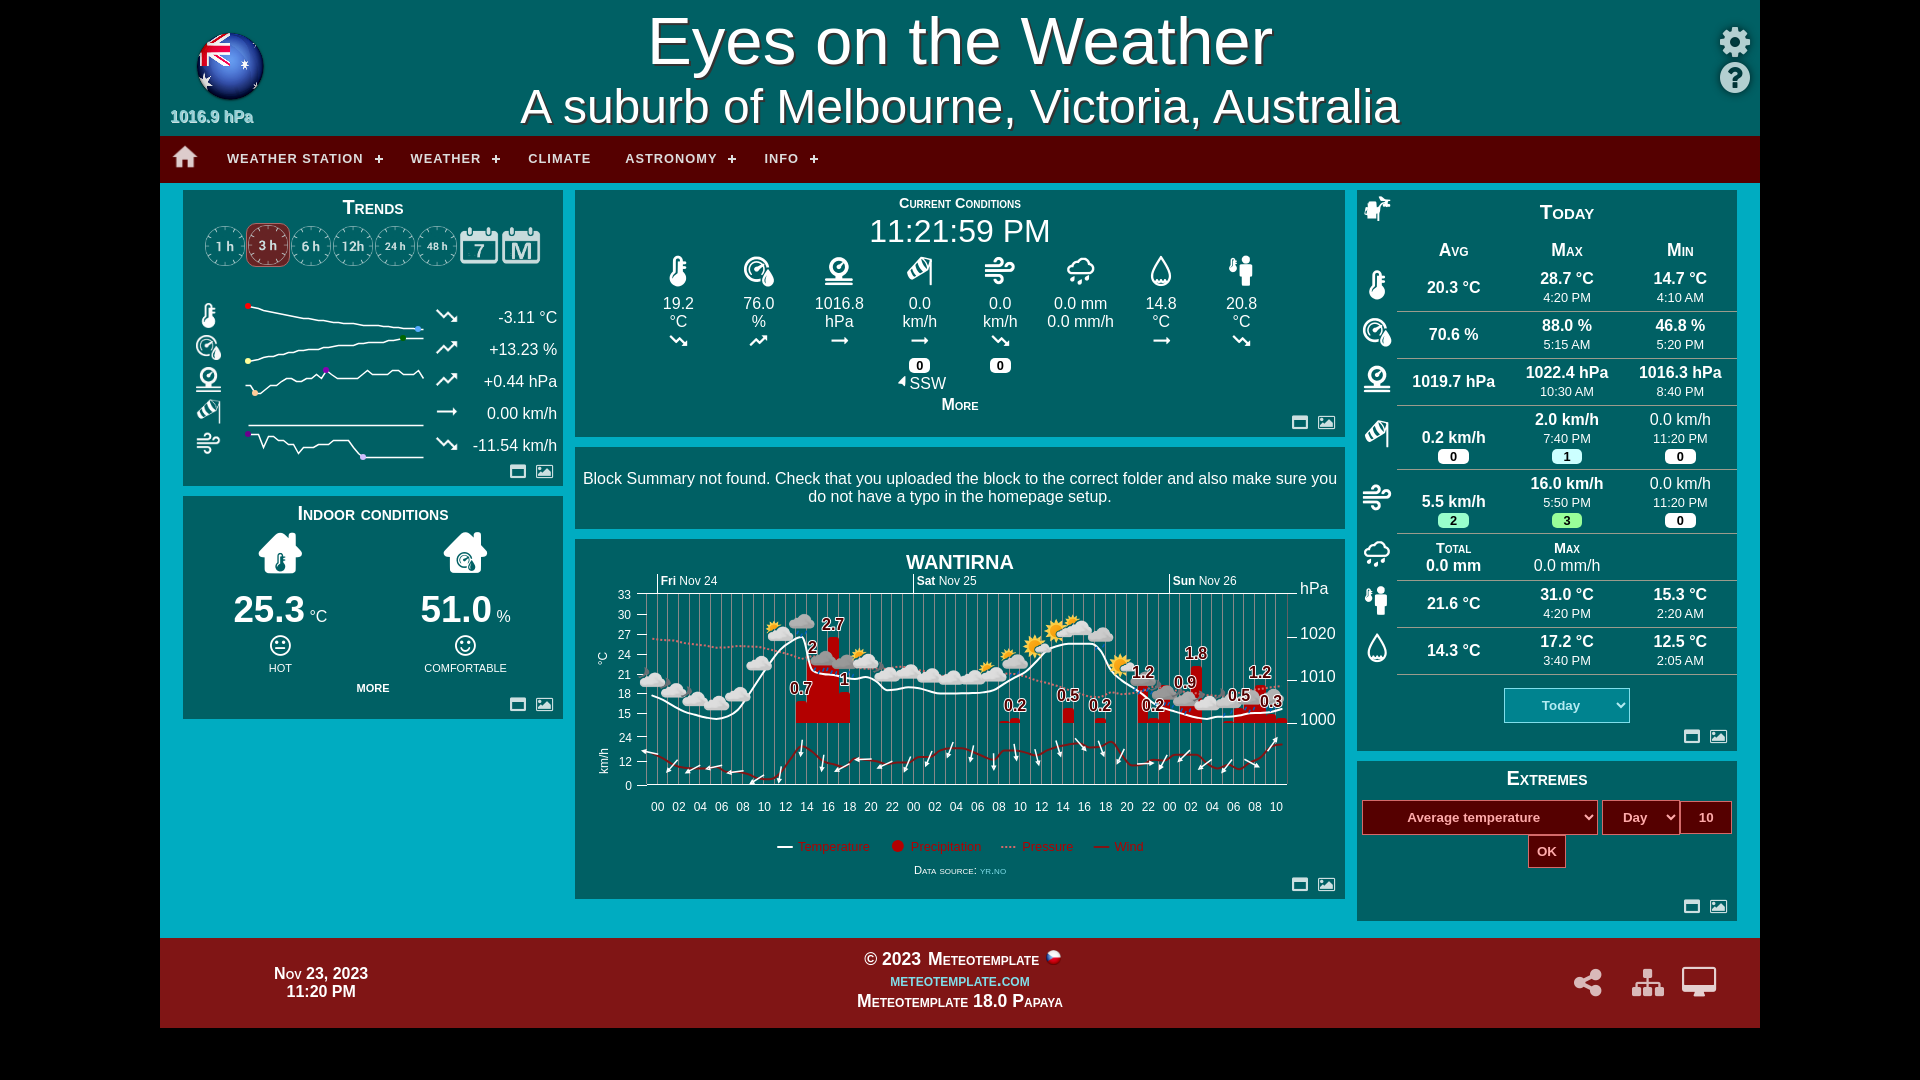 The image size is (1920, 1080). Describe the element at coordinates (678, 160) in the screenshot. I see `ASTRONOMY` at that location.